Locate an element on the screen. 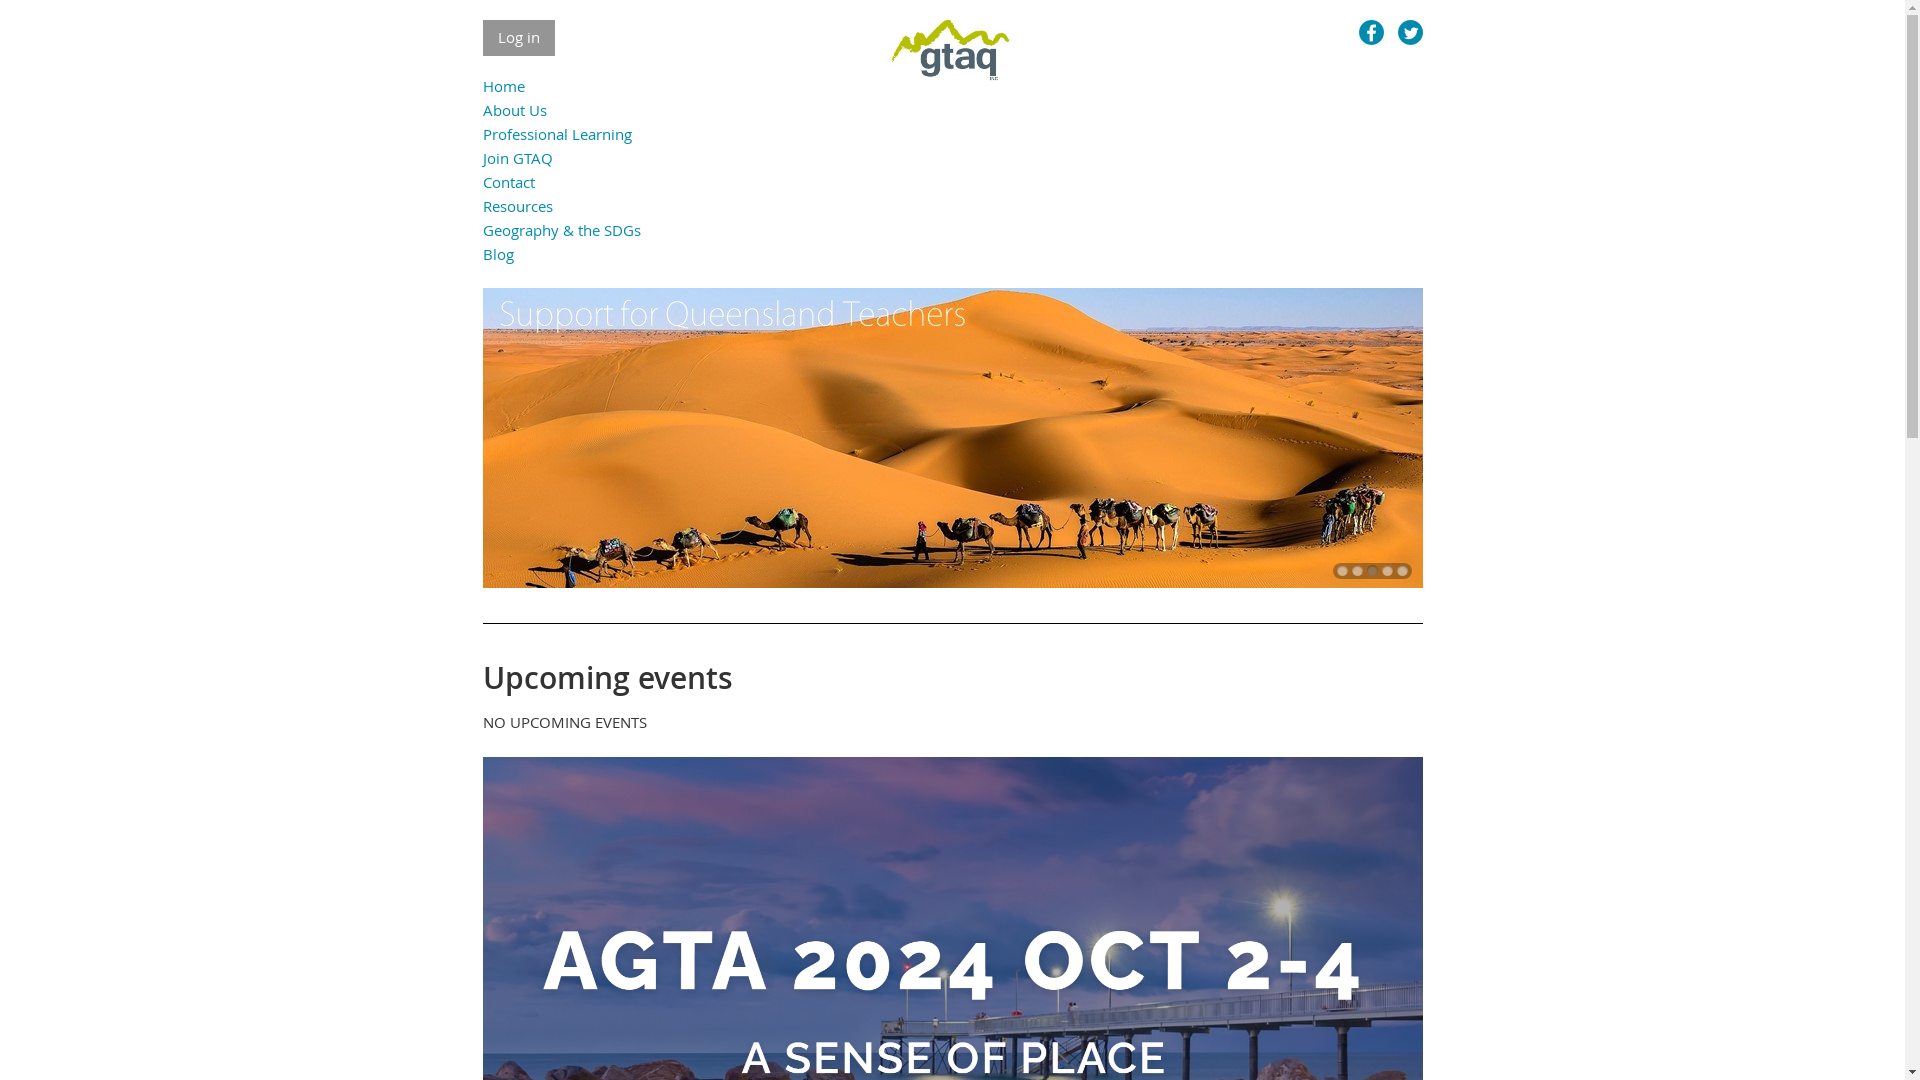  Geography & the SDGs is located at coordinates (561, 230).